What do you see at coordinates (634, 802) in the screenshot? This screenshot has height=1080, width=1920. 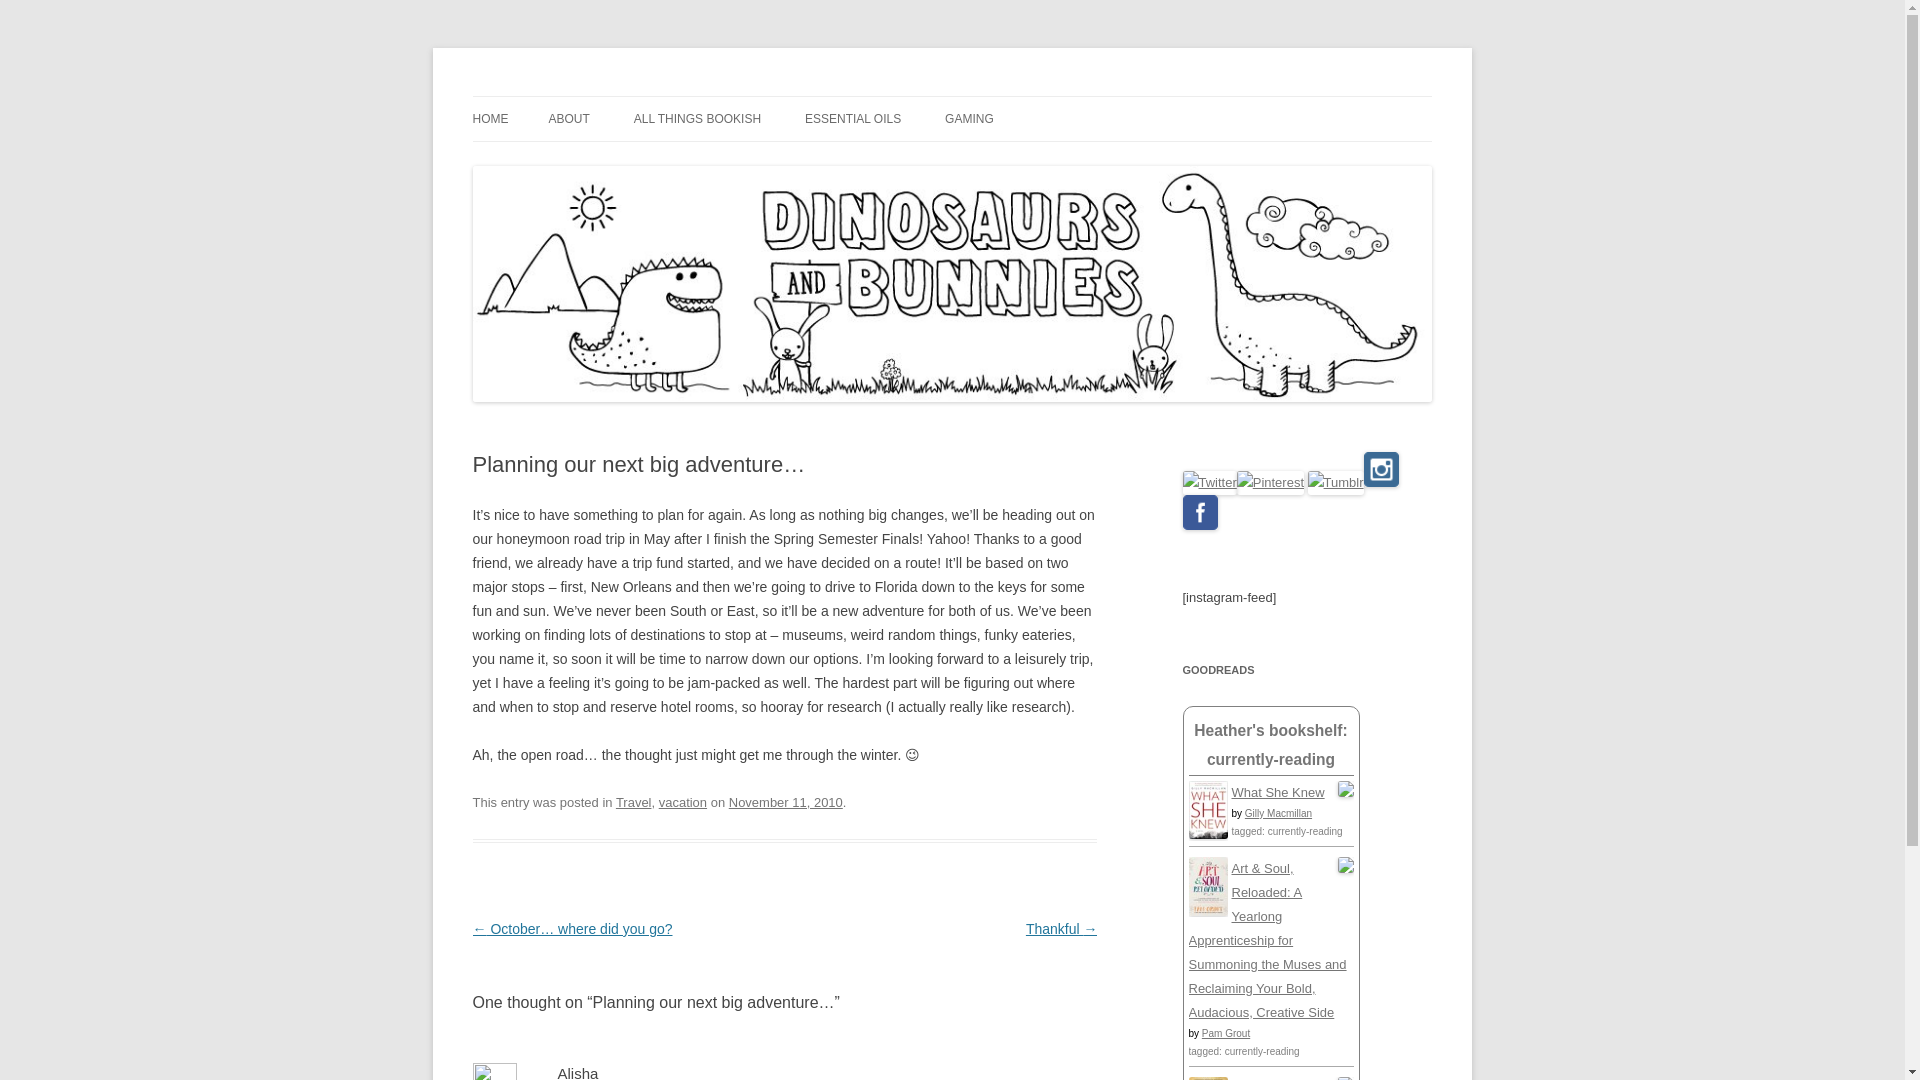 I see `Travel` at bounding box center [634, 802].